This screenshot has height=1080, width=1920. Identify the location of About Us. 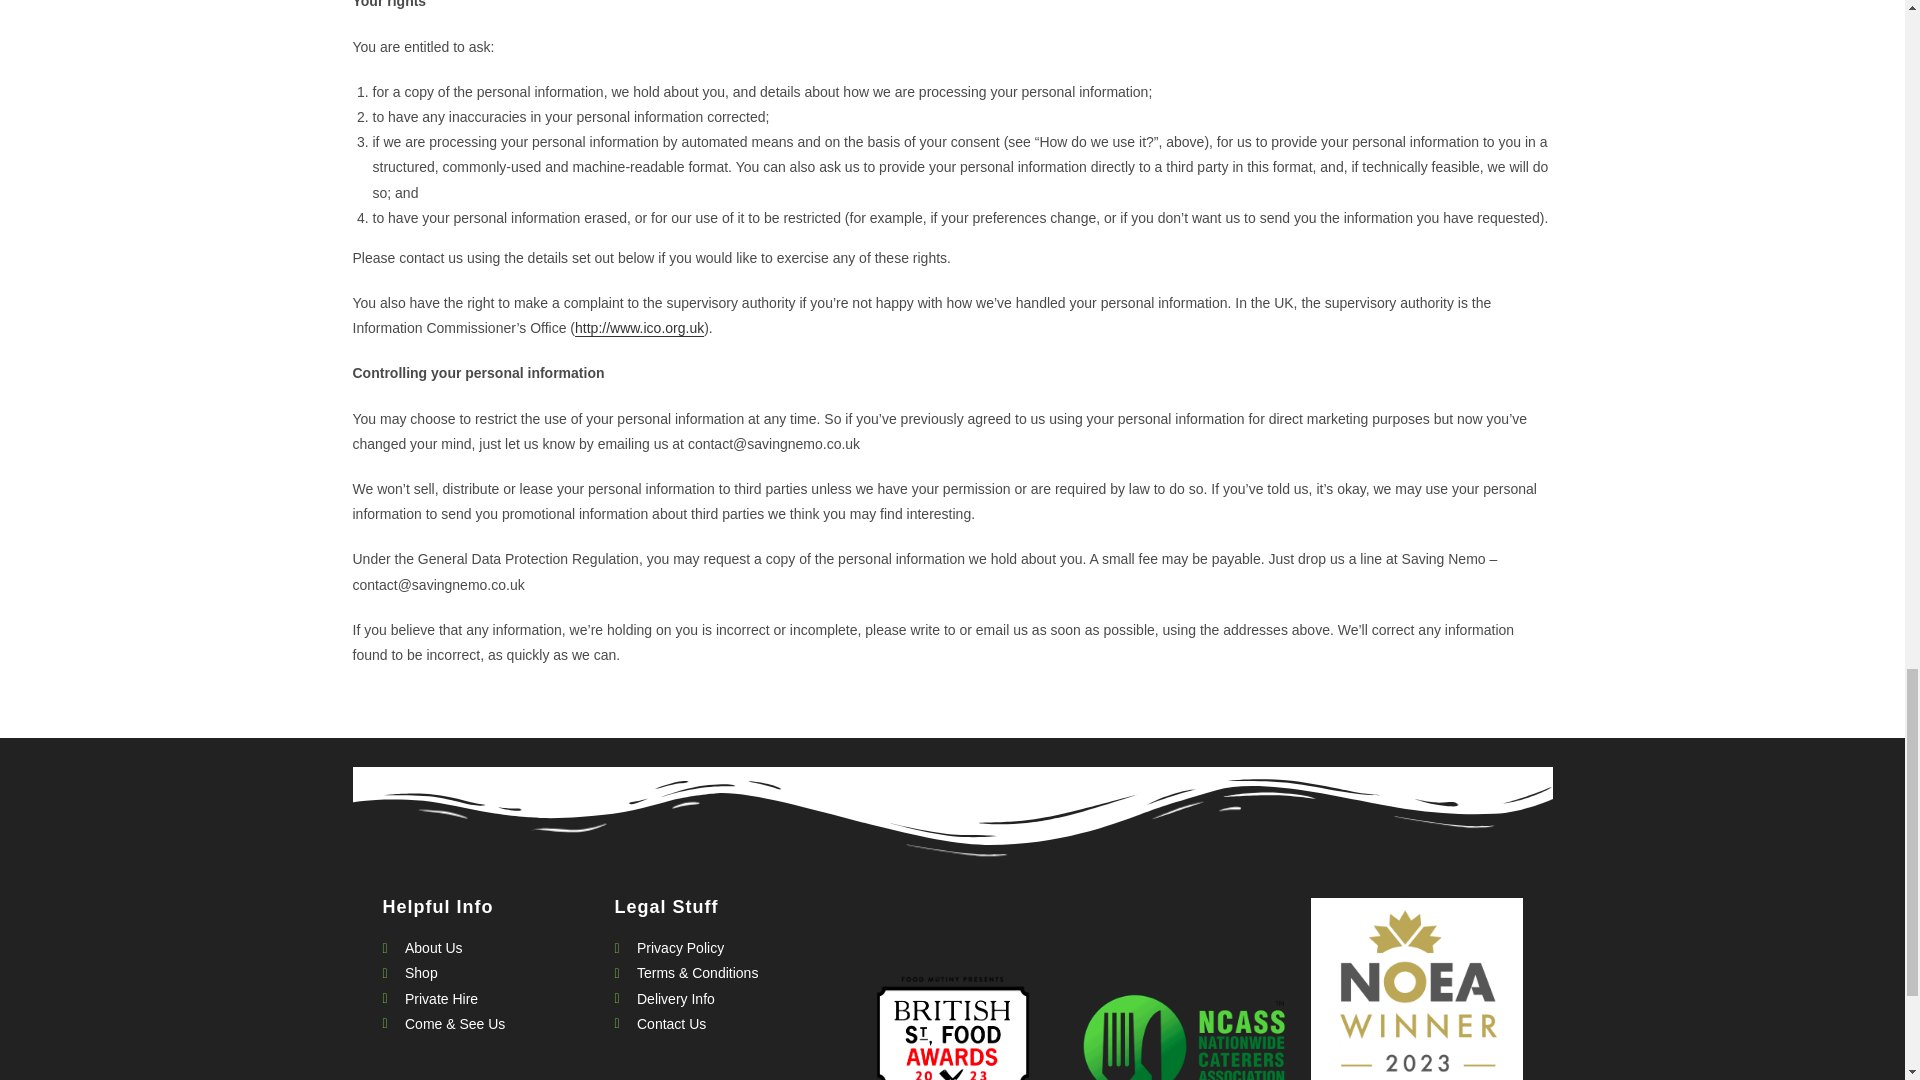
(488, 948).